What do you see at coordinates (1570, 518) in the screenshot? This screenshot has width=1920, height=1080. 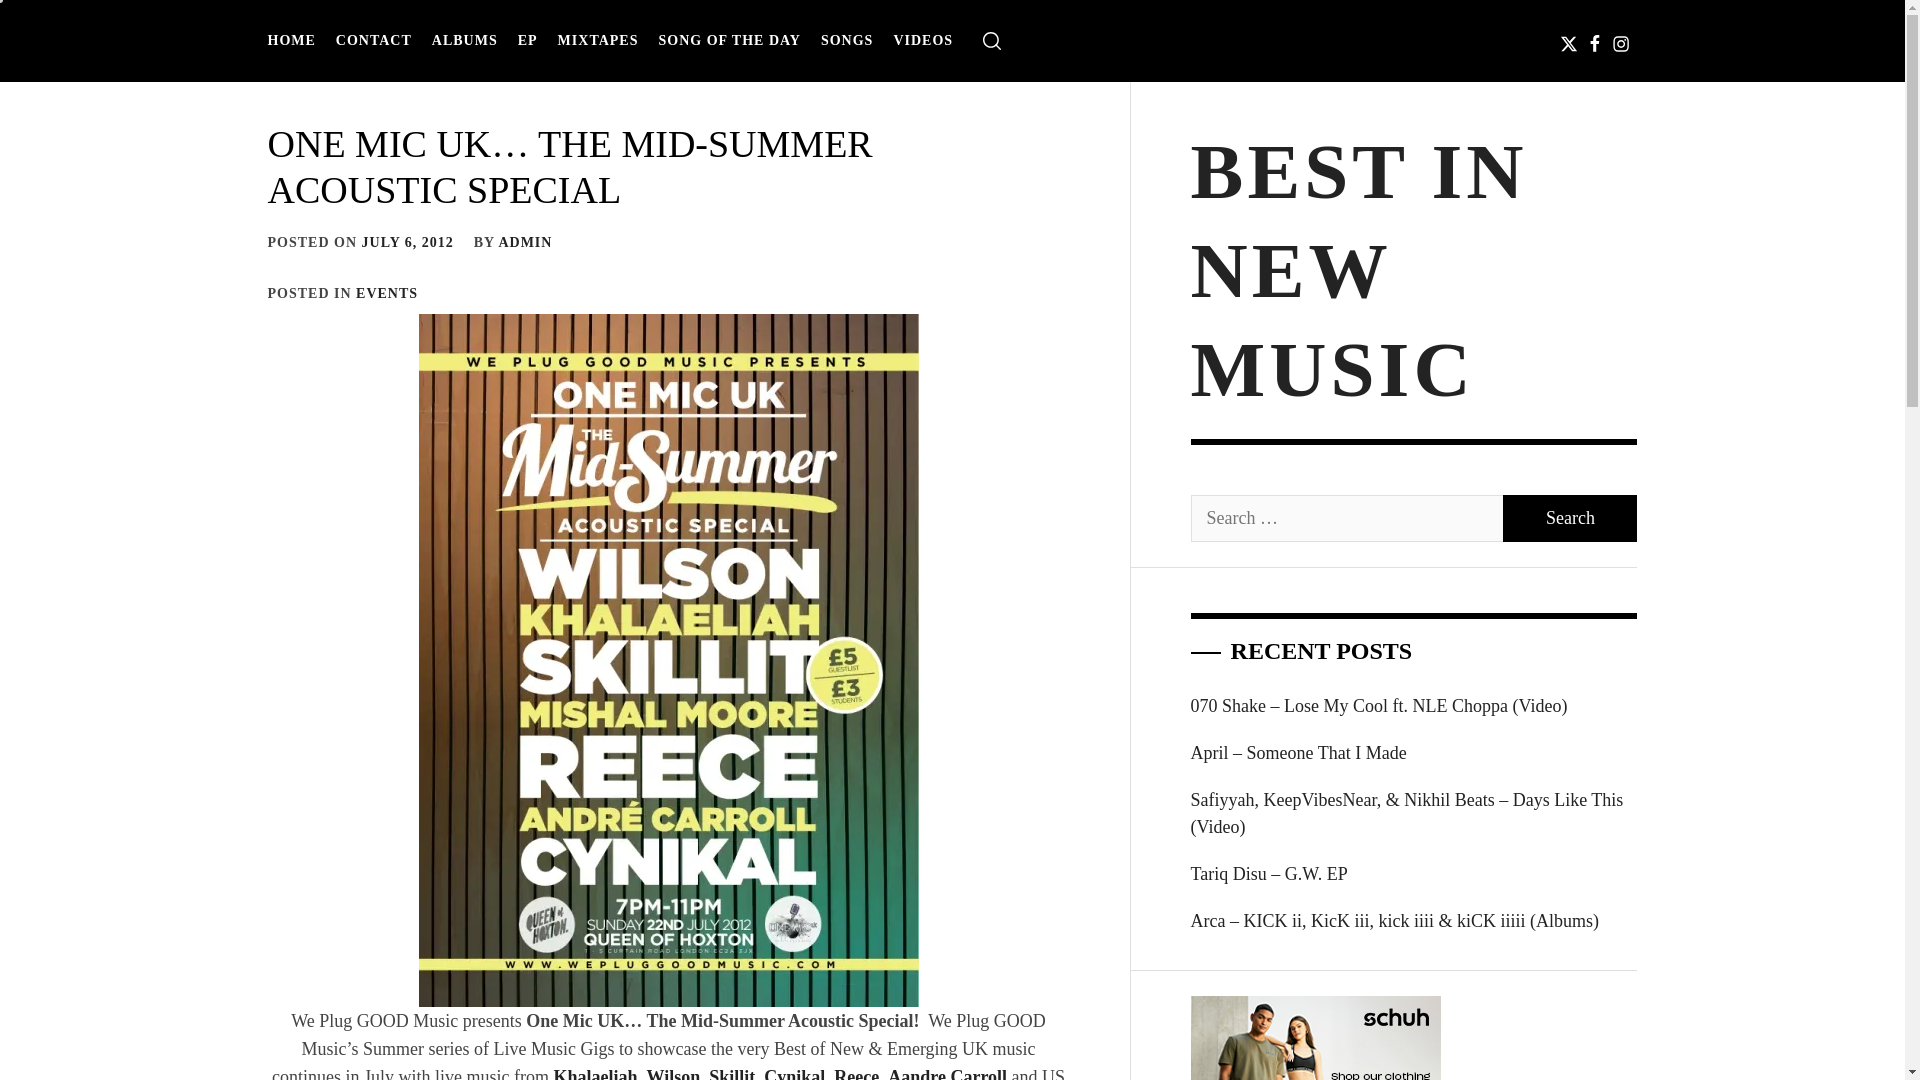 I see `Search` at bounding box center [1570, 518].